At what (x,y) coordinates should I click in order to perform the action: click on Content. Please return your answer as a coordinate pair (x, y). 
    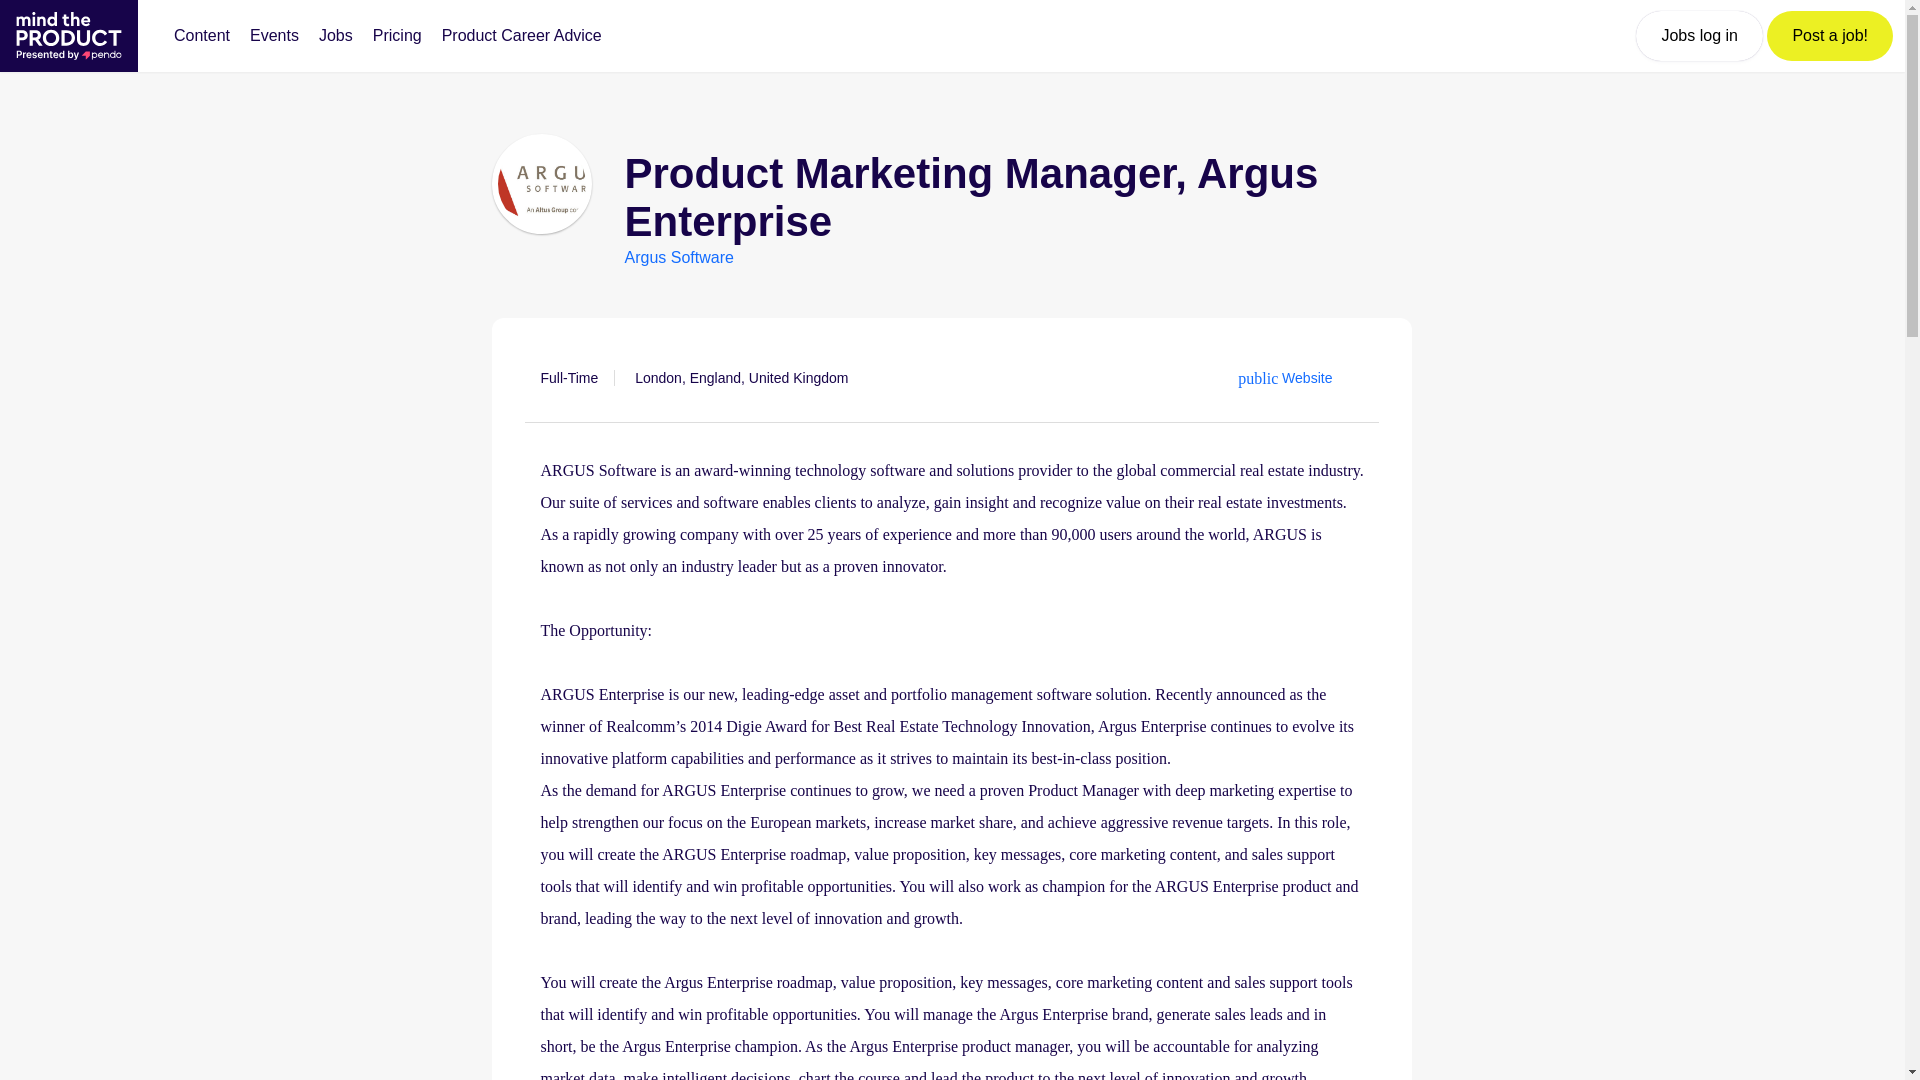
    Looking at the image, I should click on (202, 35).